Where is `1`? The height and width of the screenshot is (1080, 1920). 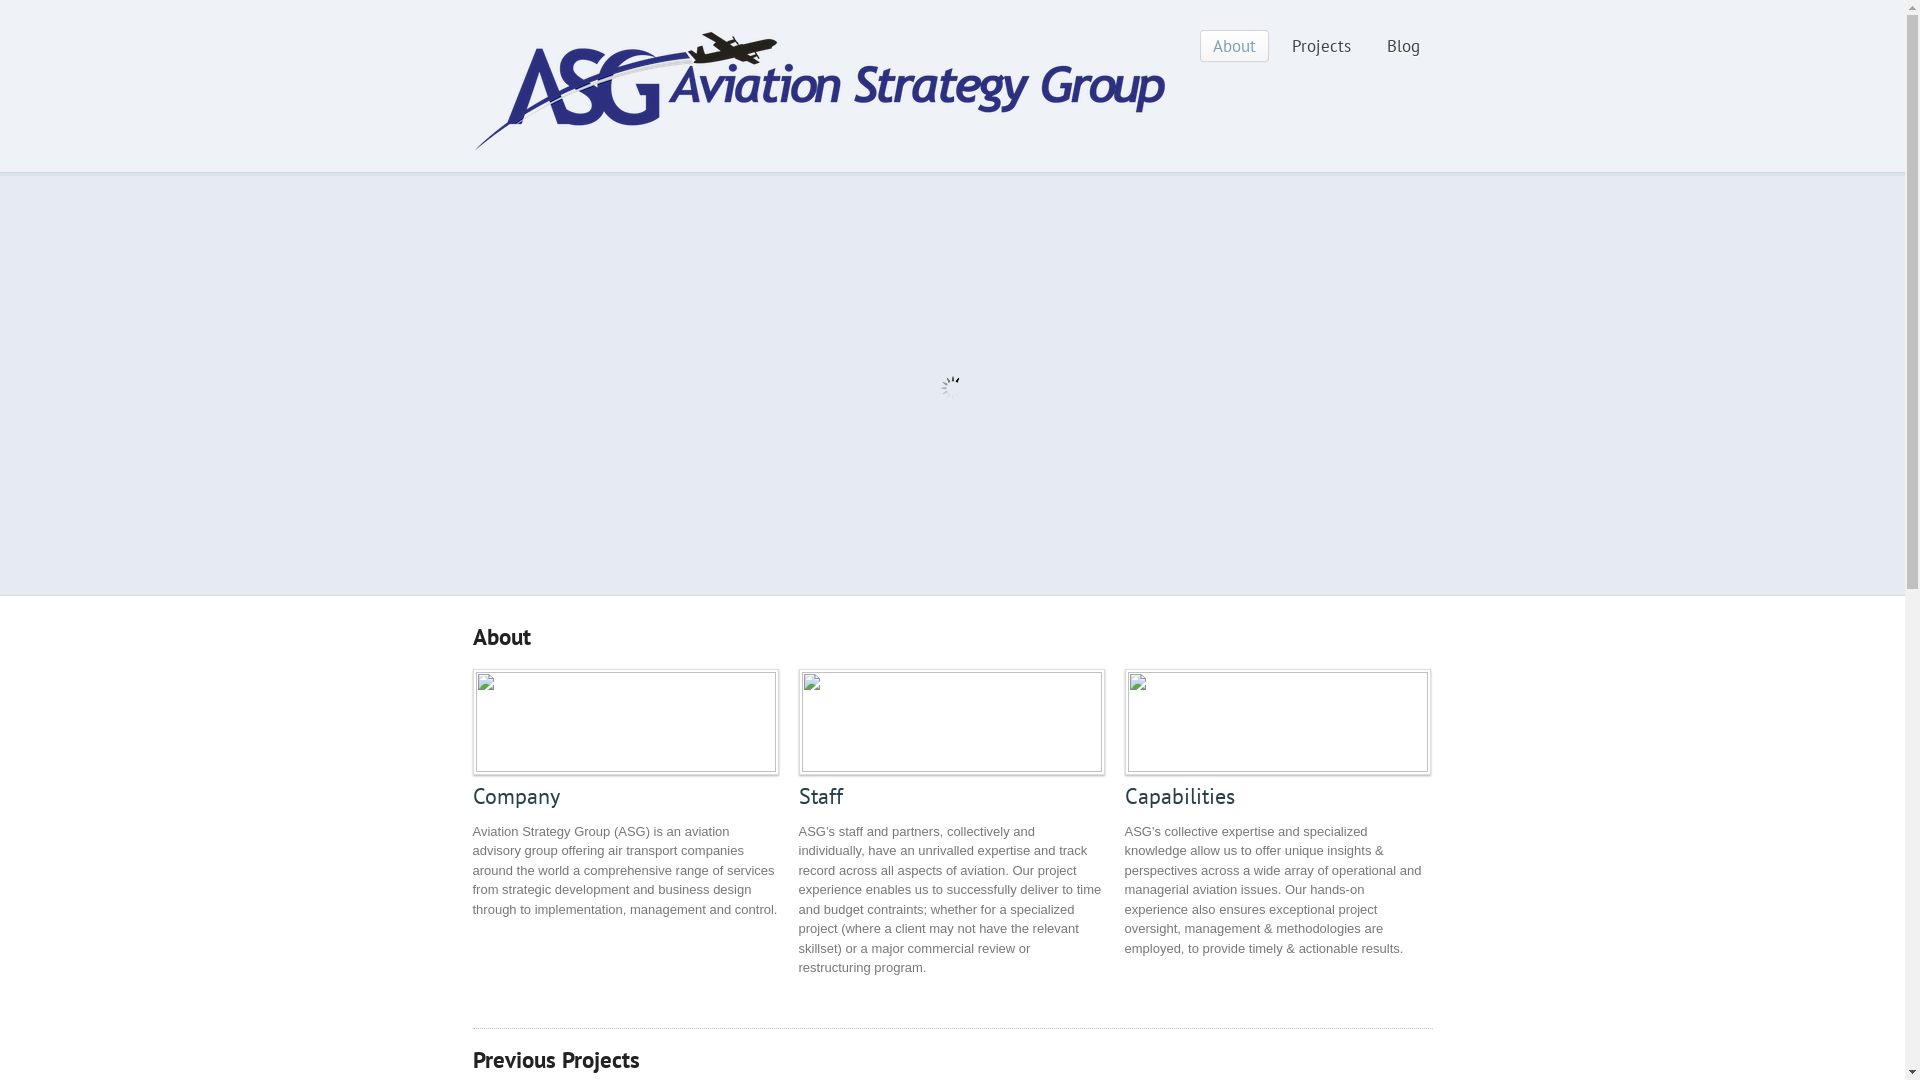 1 is located at coordinates (914, 578).